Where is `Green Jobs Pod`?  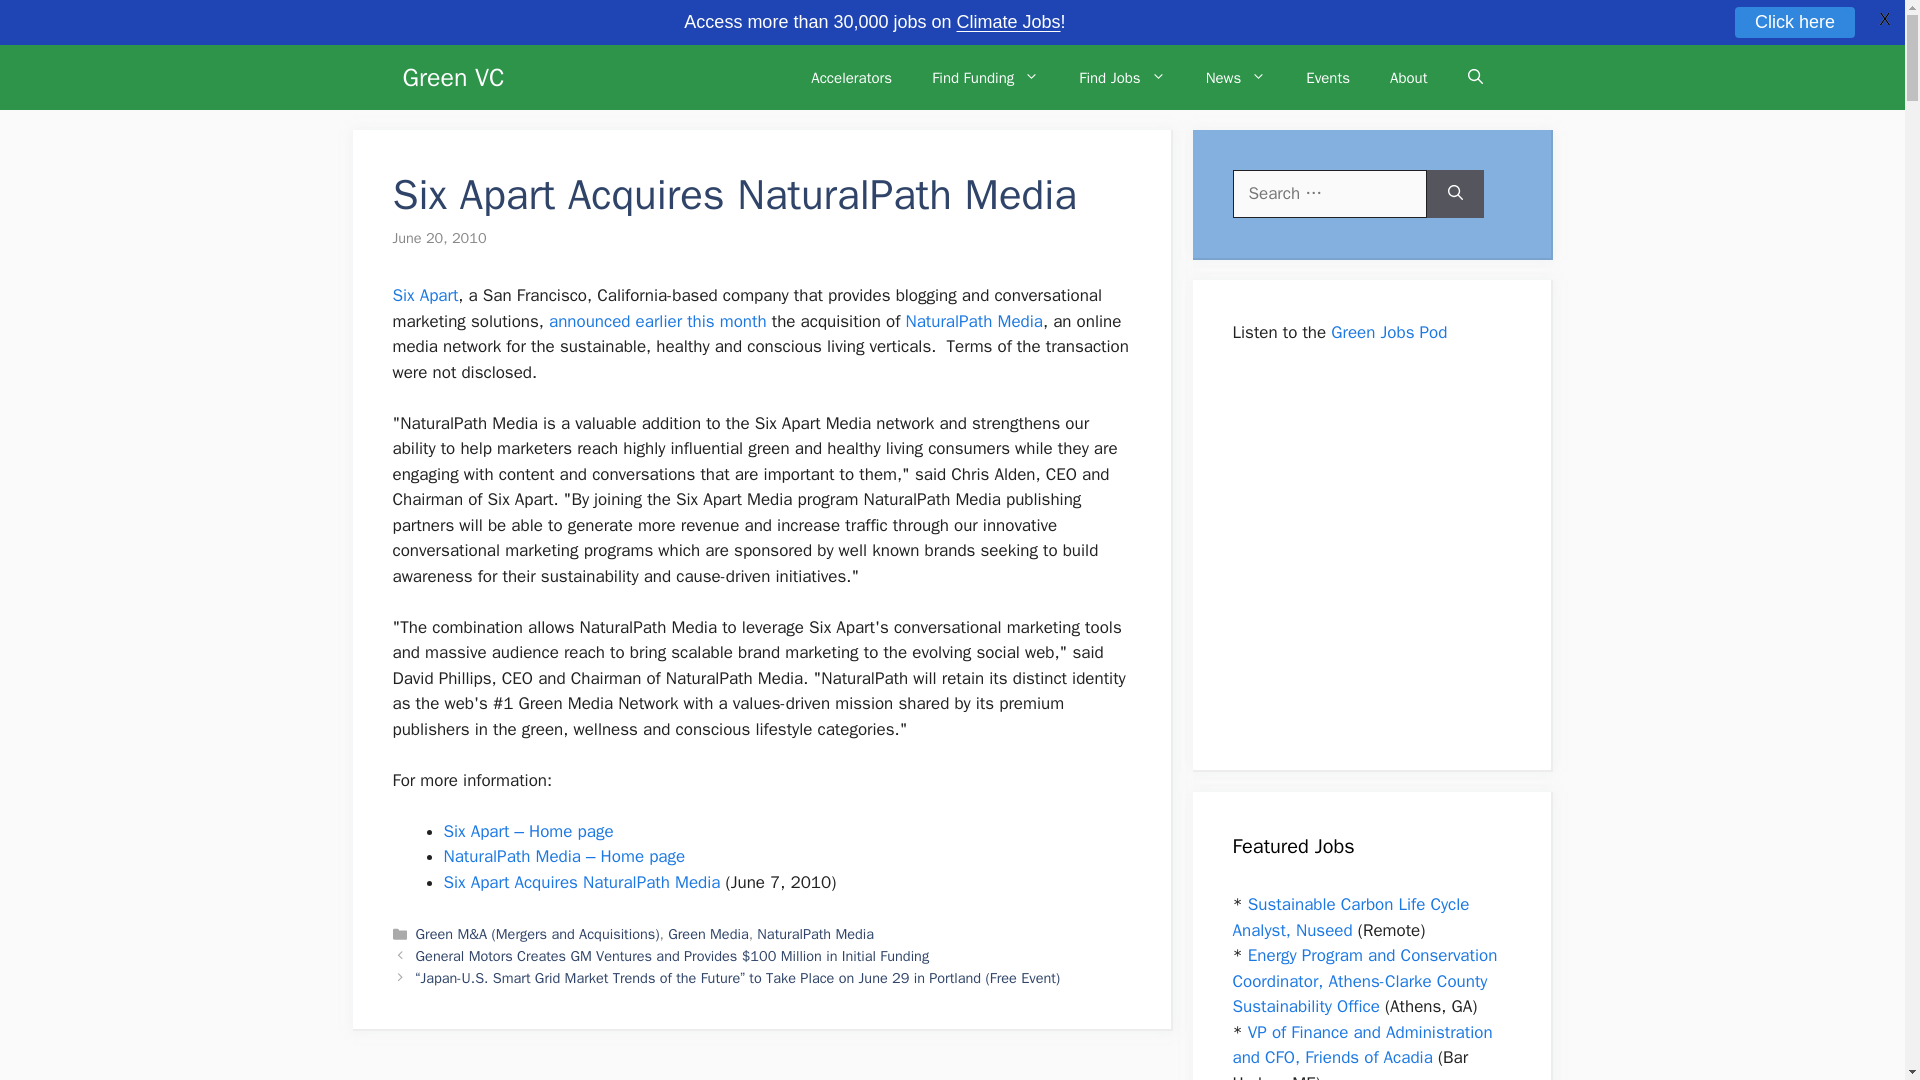 Green Jobs Pod is located at coordinates (1388, 332).